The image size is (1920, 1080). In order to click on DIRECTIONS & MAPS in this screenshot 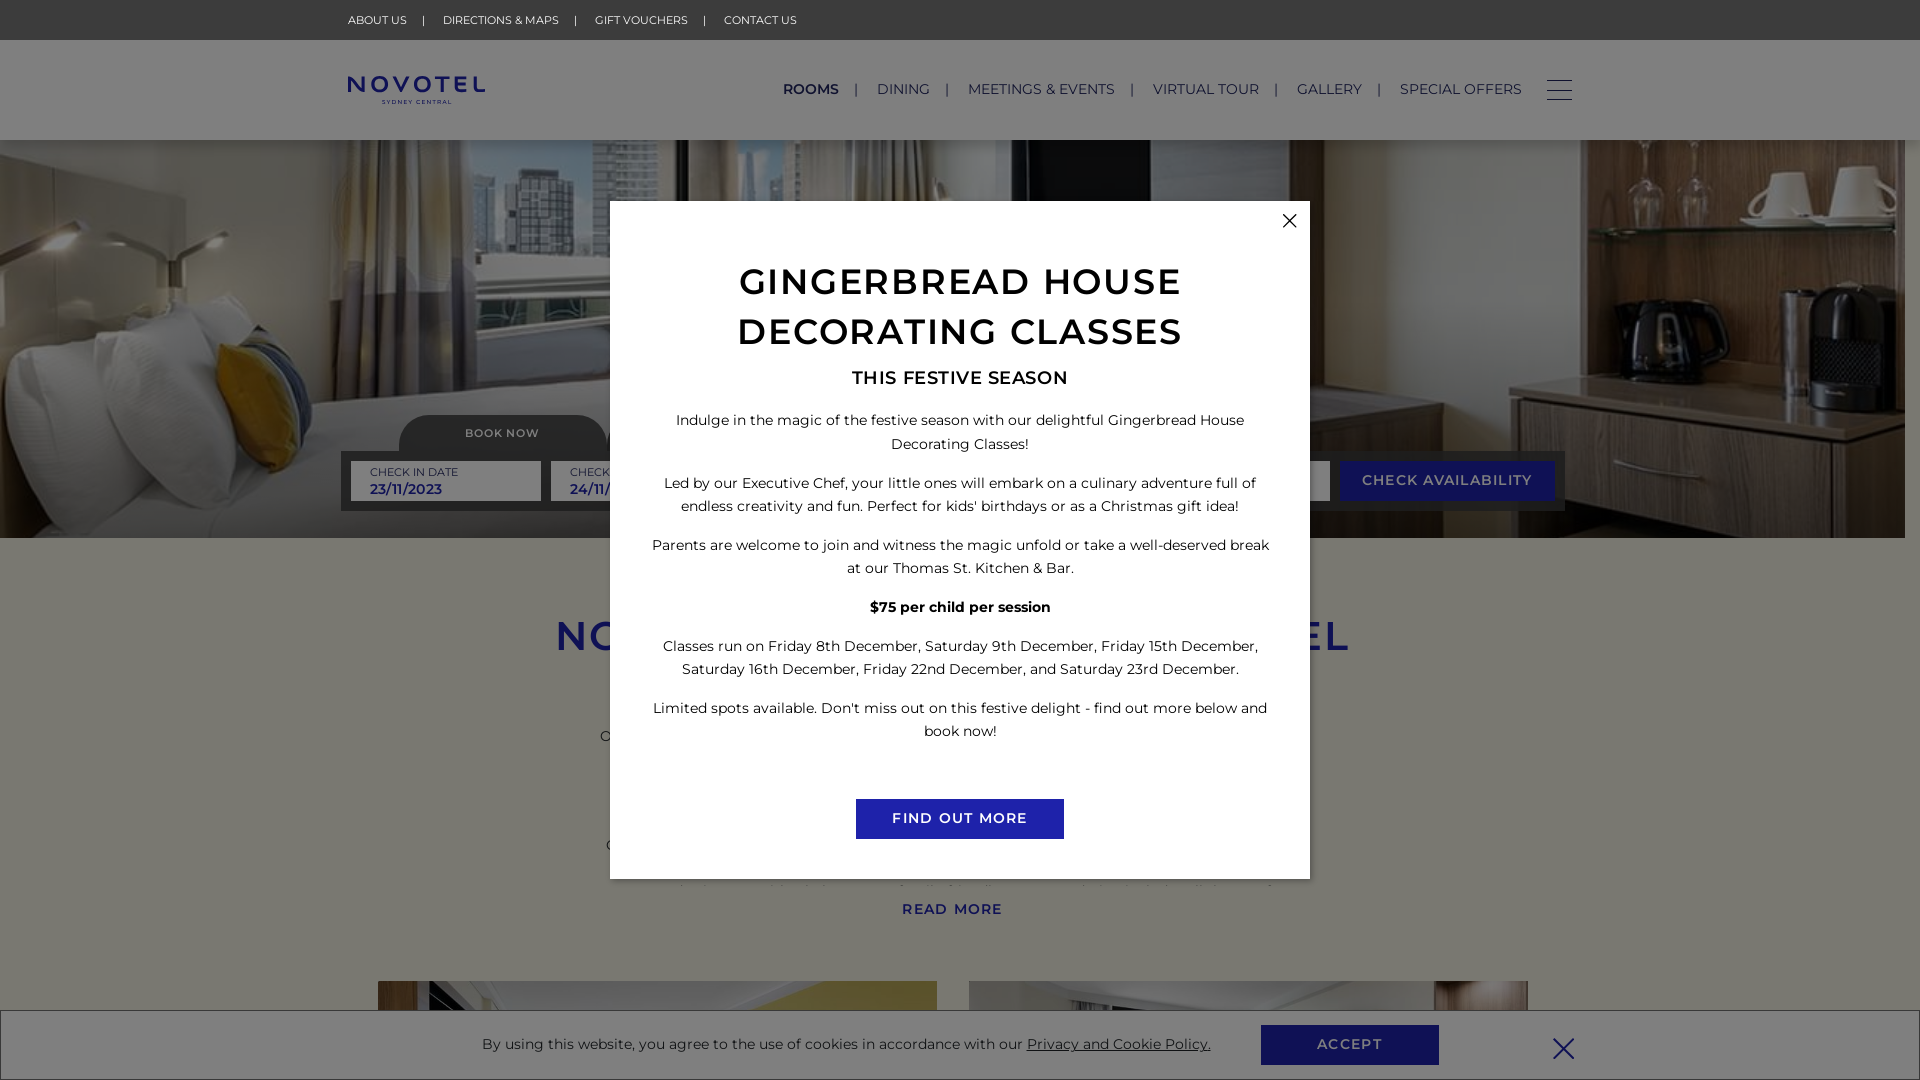, I will do `click(501, 20)`.